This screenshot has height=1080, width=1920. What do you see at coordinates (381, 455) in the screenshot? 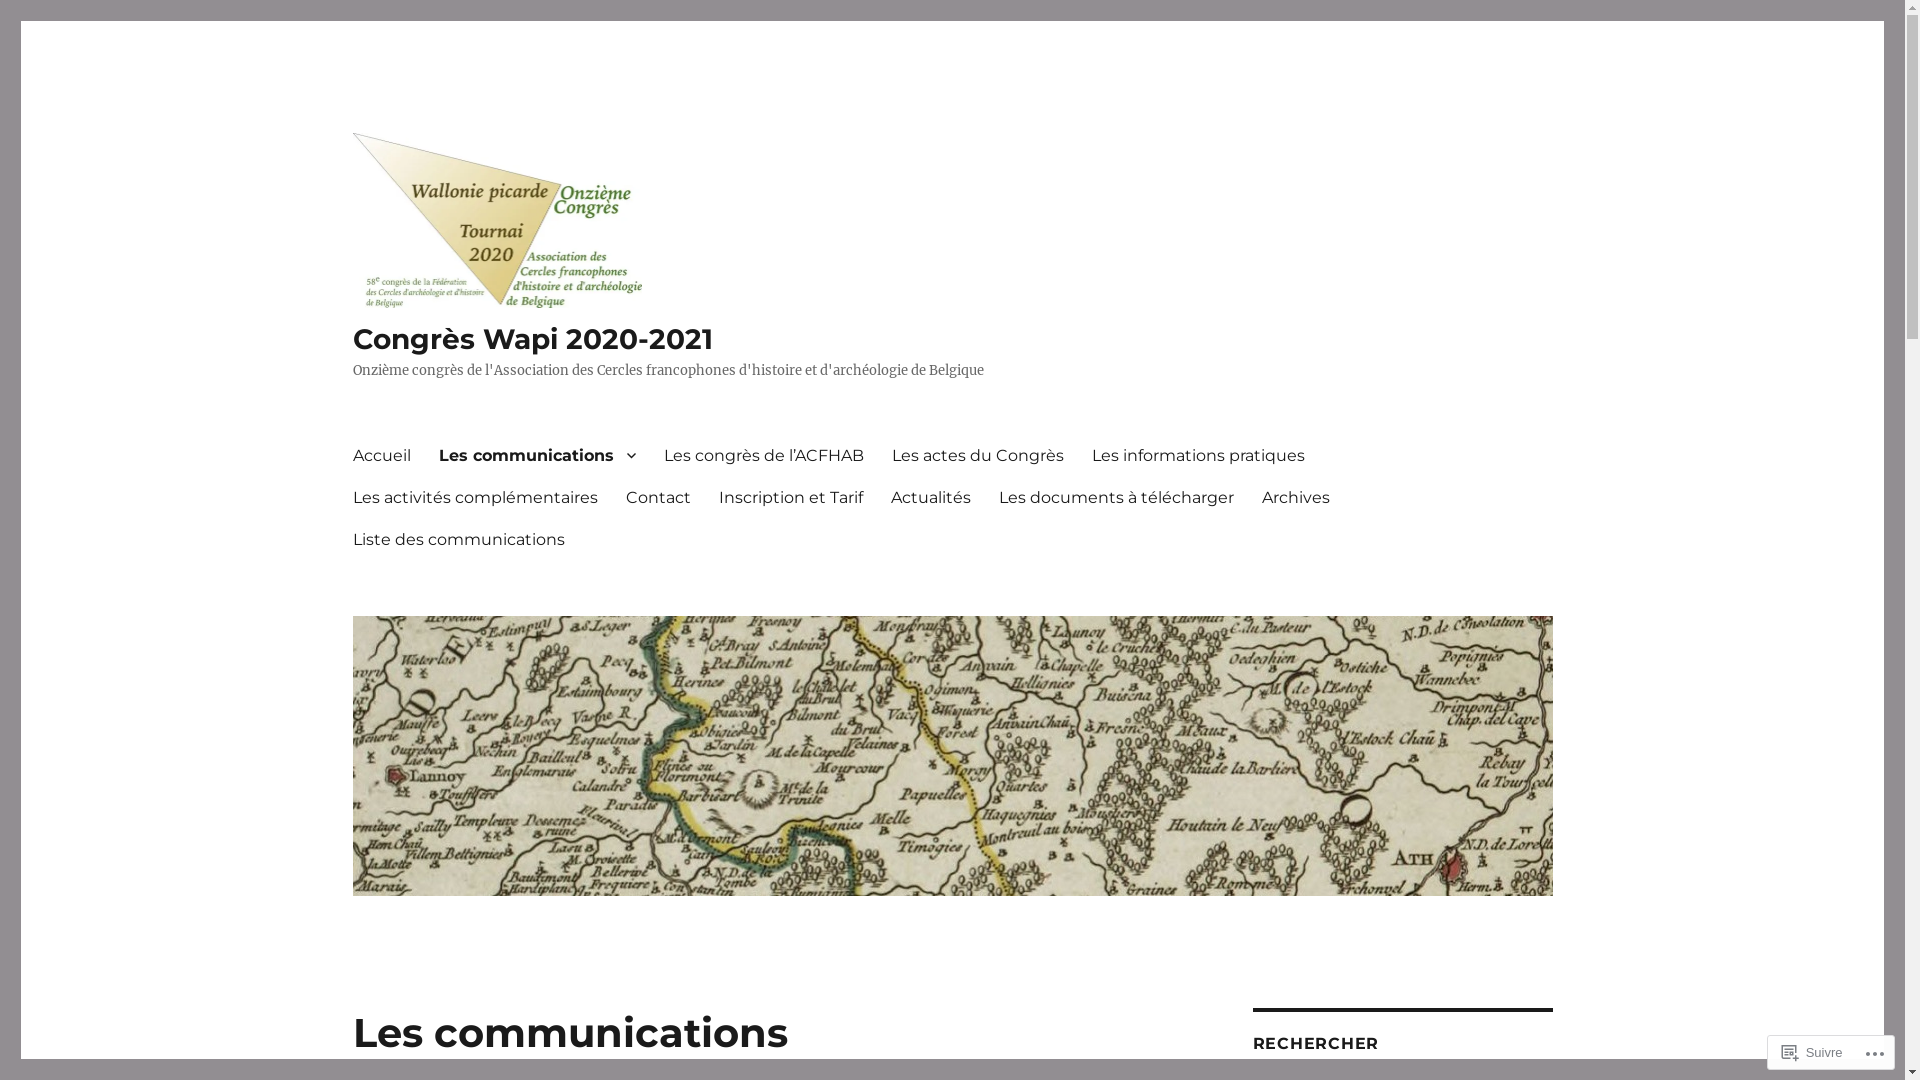
I see `Accueil` at bounding box center [381, 455].